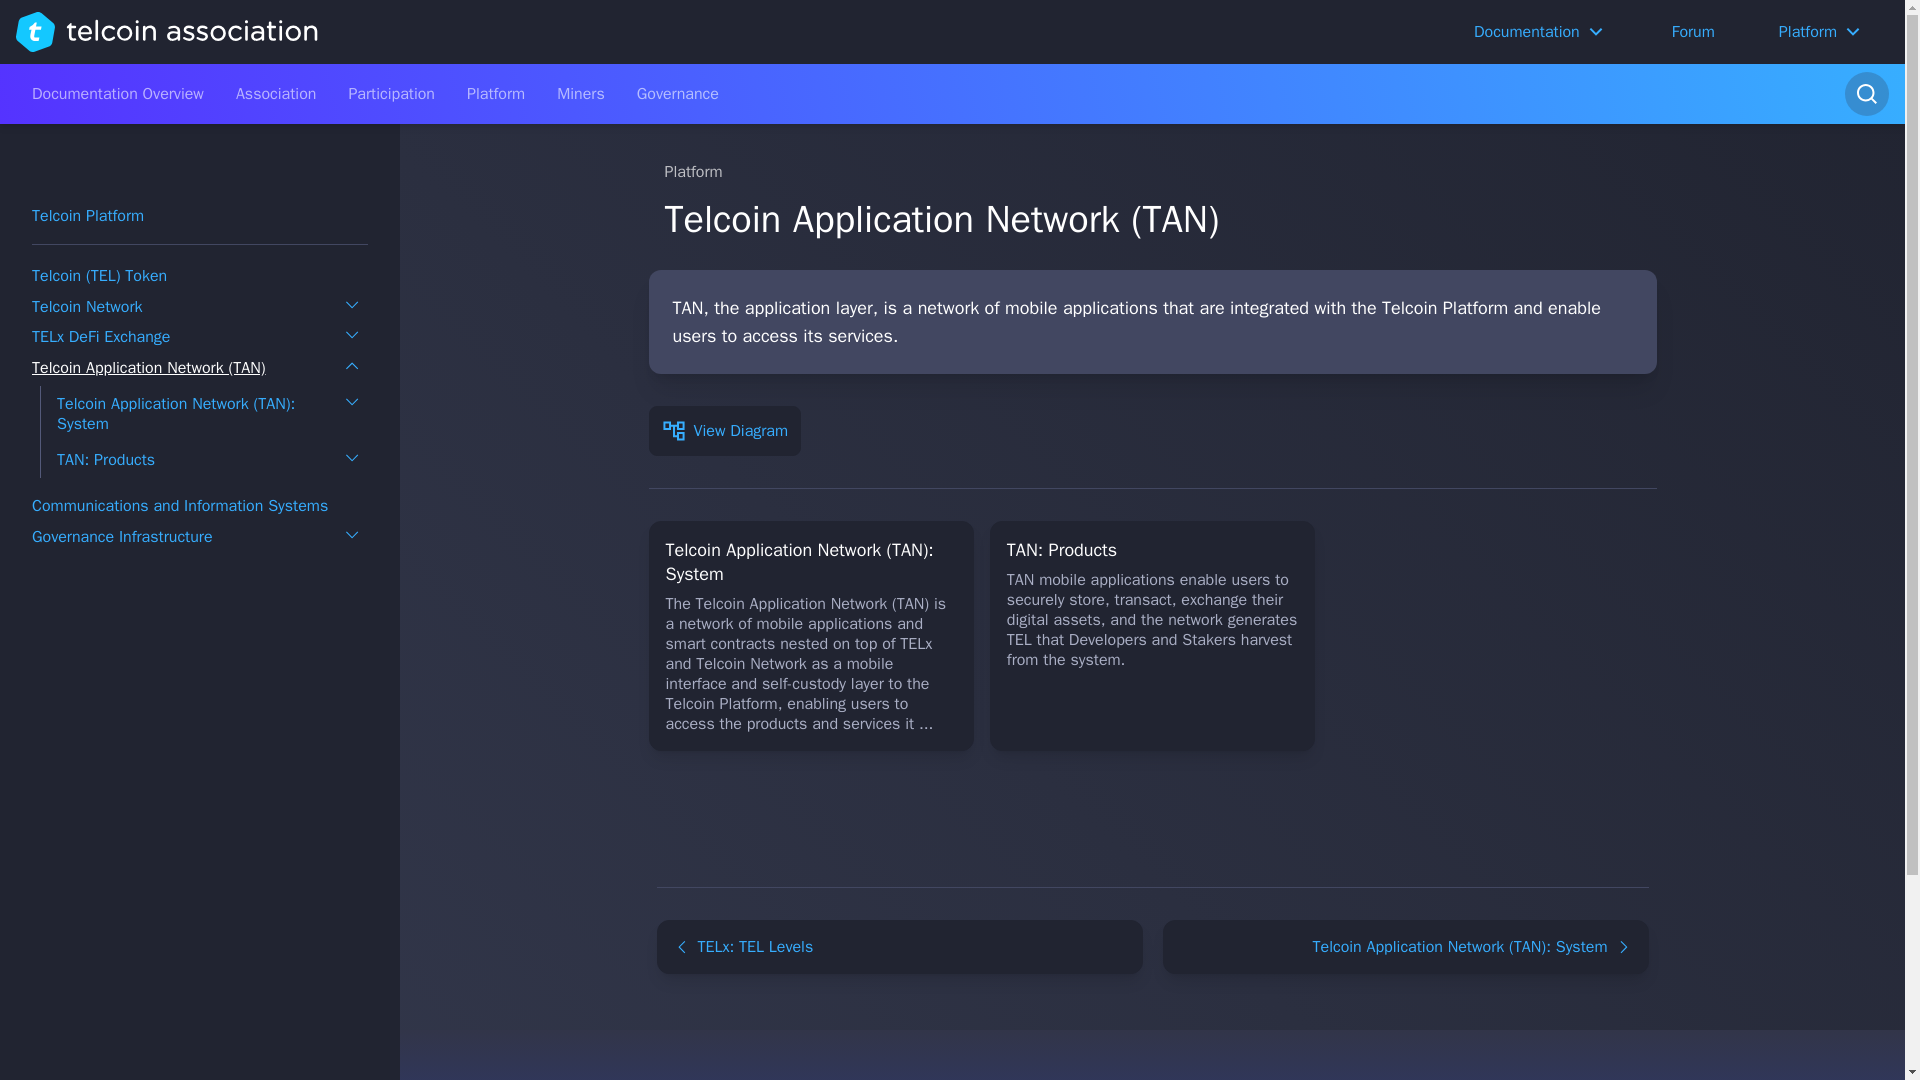 This screenshot has height=1080, width=1920. What do you see at coordinates (88, 216) in the screenshot?
I see `Telcoin Platform` at bounding box center [88, 216].